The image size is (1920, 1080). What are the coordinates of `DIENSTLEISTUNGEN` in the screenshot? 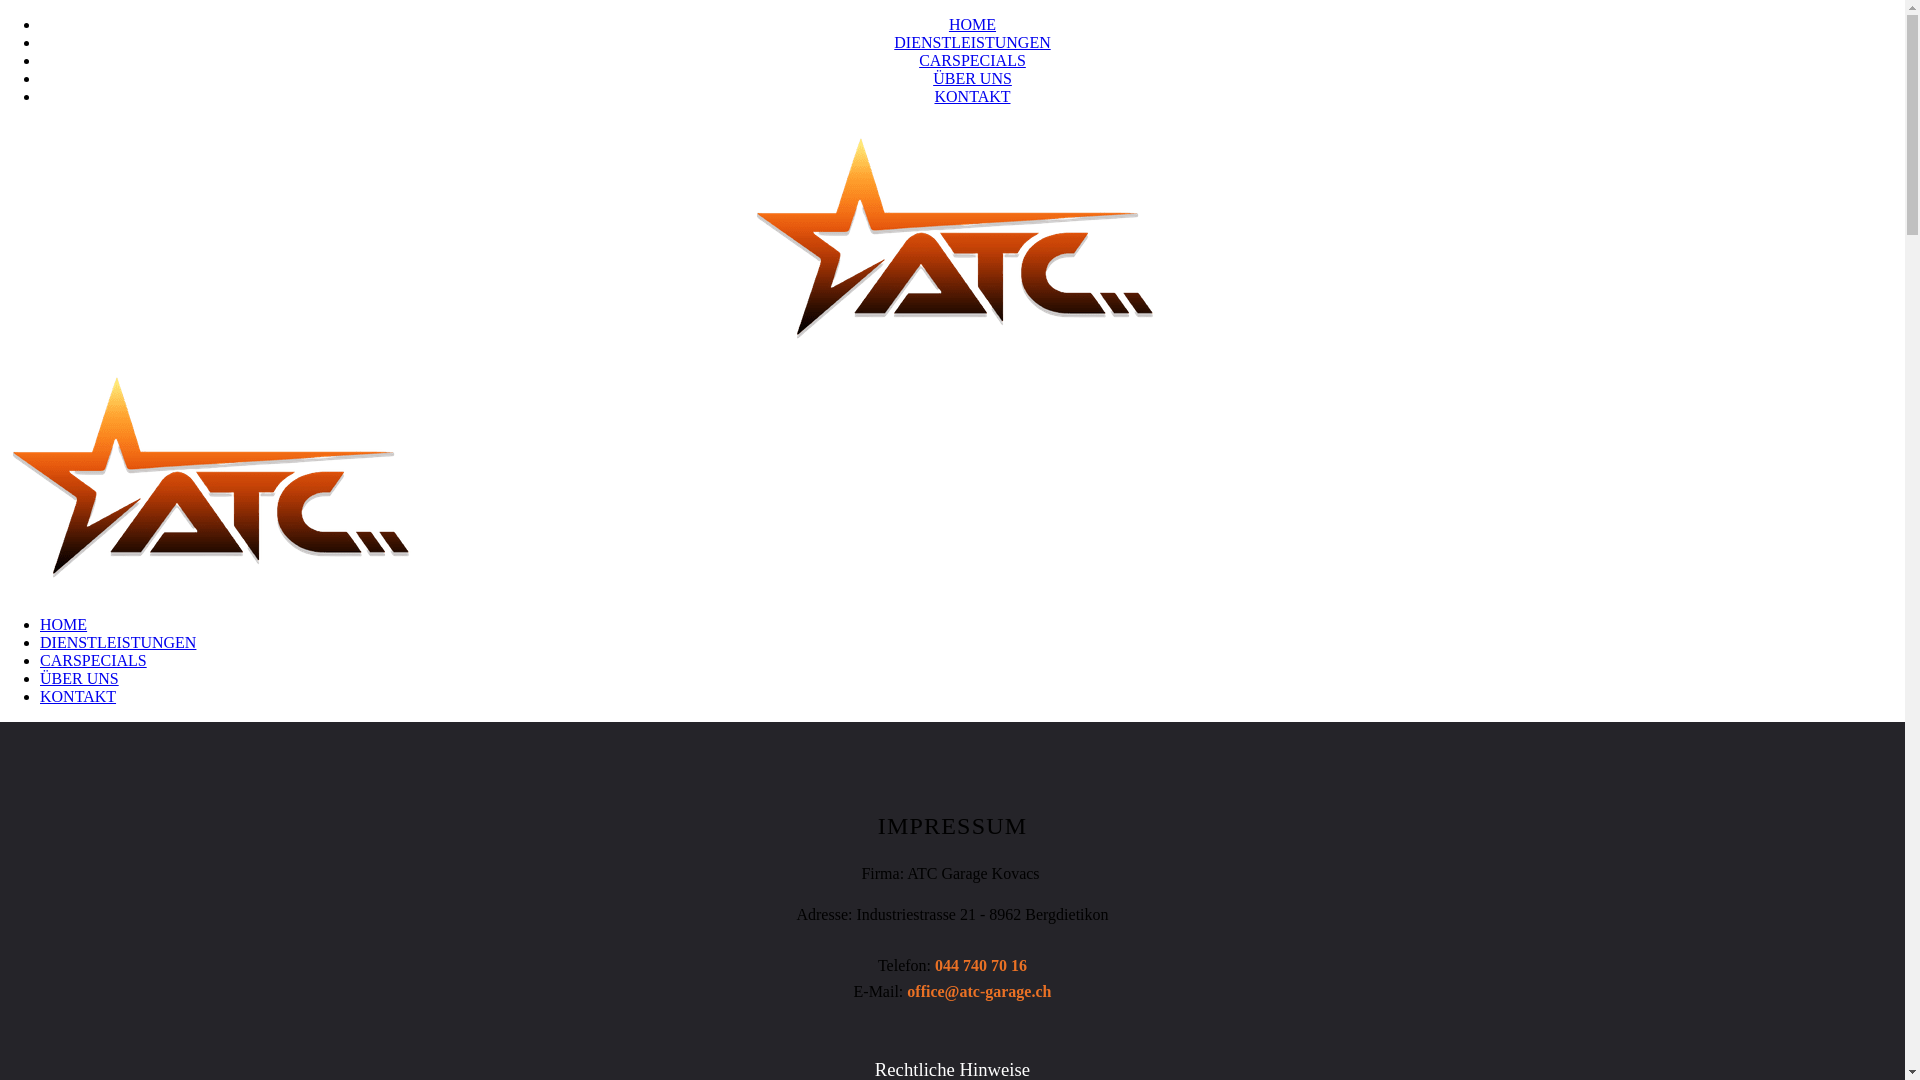 It's located at (118, 642).